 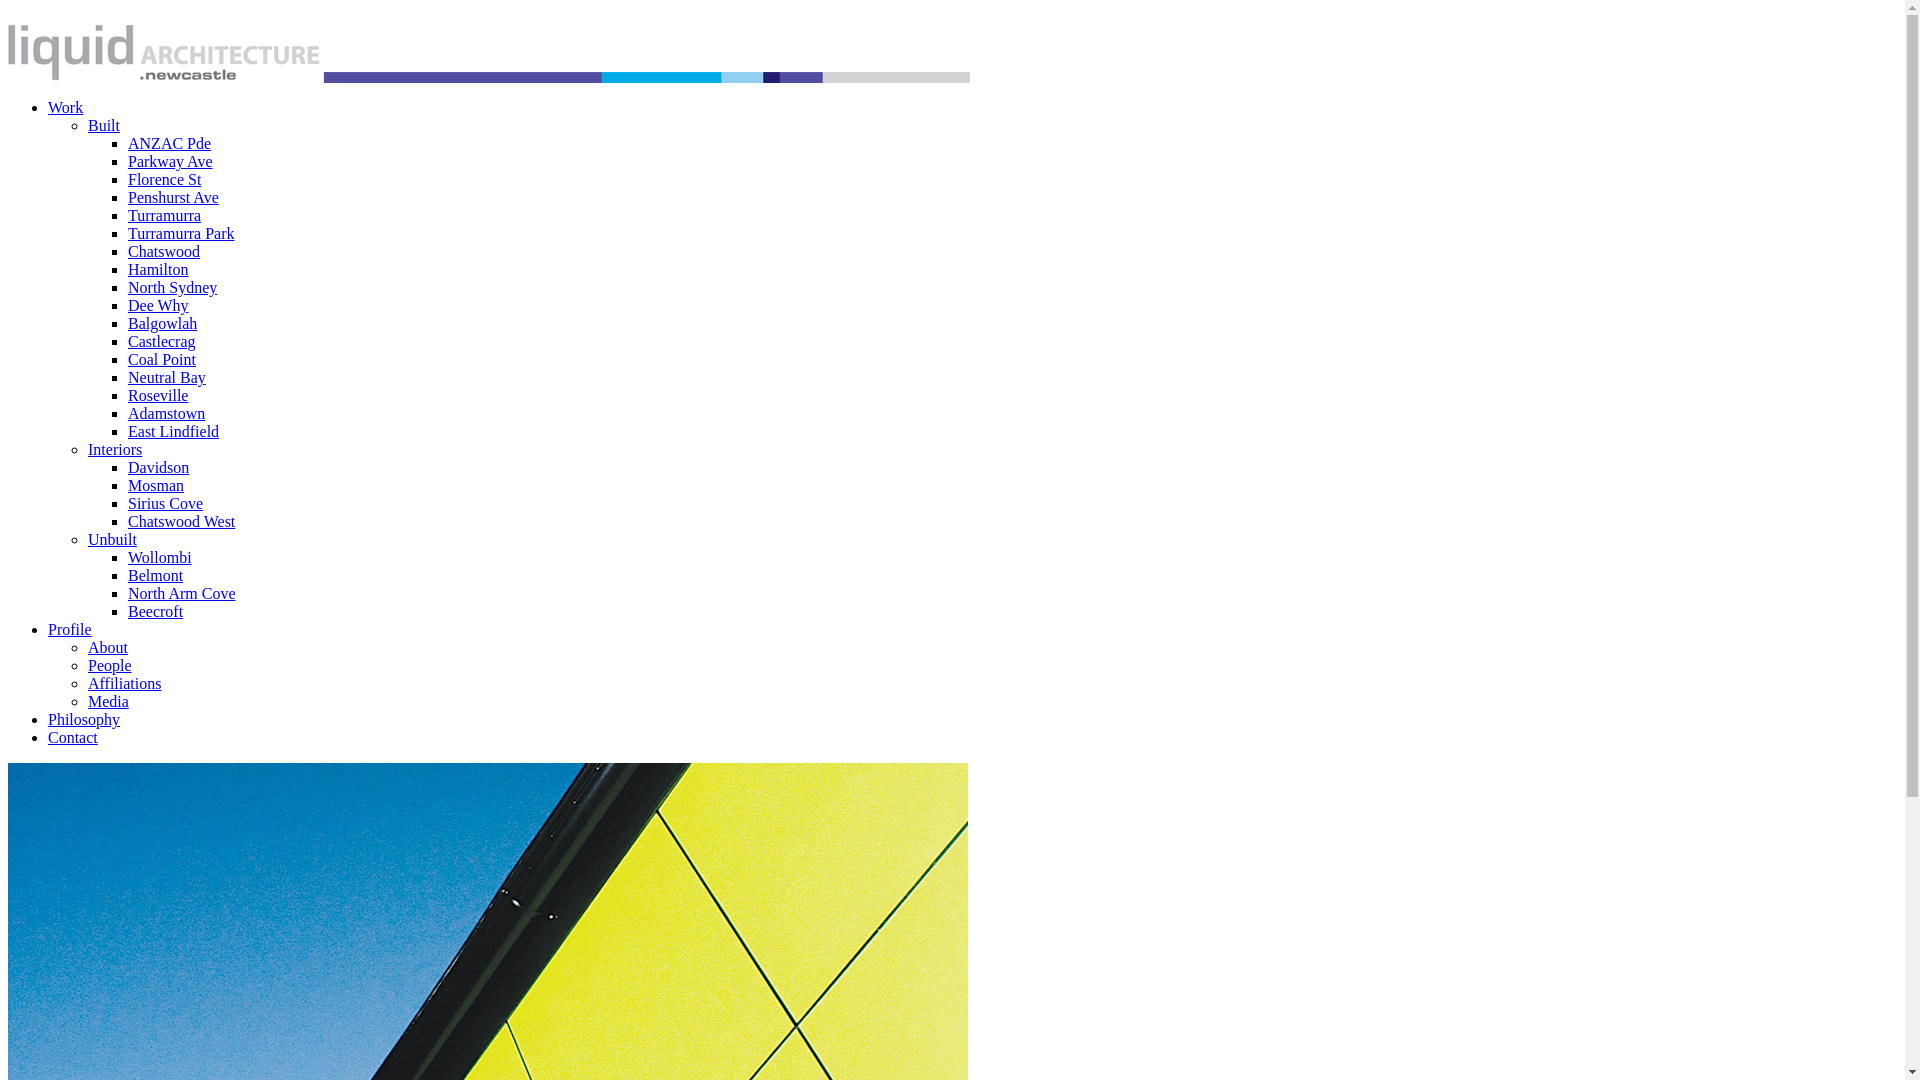 What do you see at coordinates (70, 630) in the screenshot?
I see `Profile` at bounding box center [70, 630].